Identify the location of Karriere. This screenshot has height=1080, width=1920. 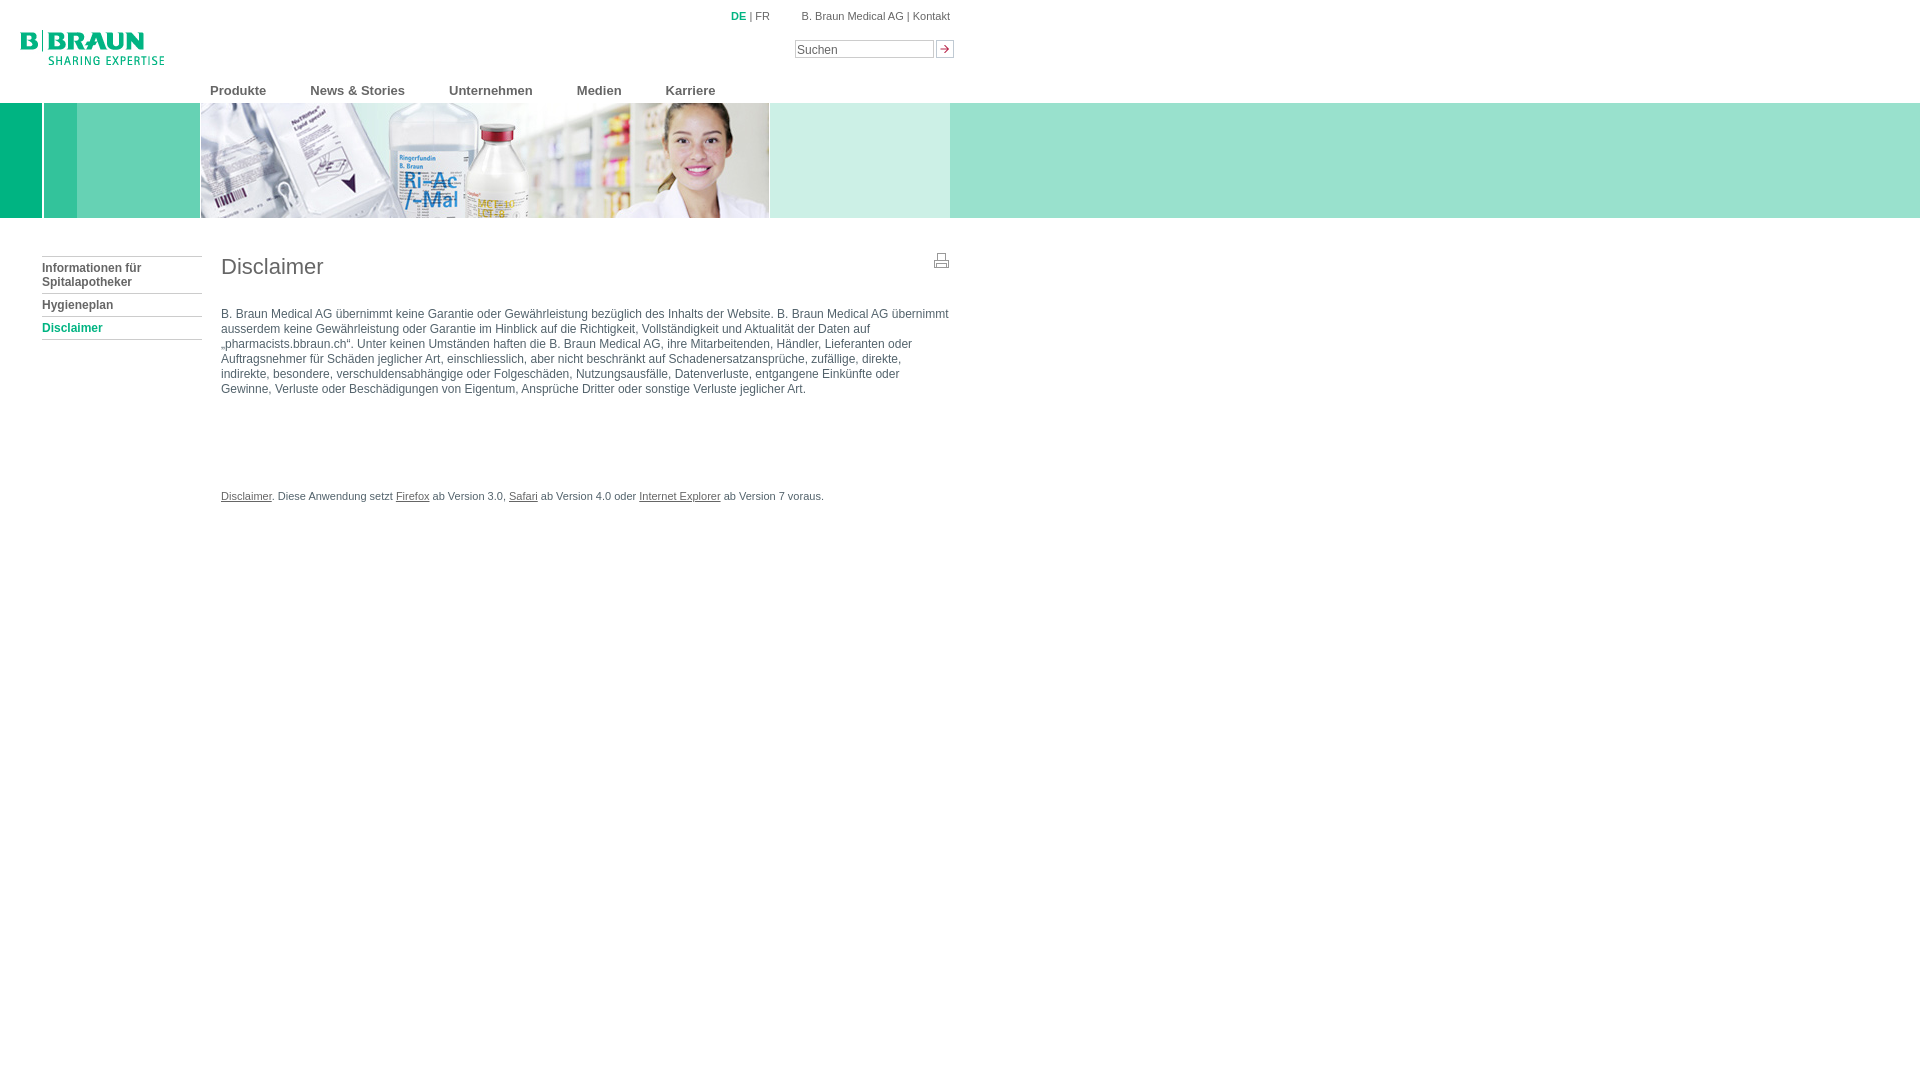
(691, 90).